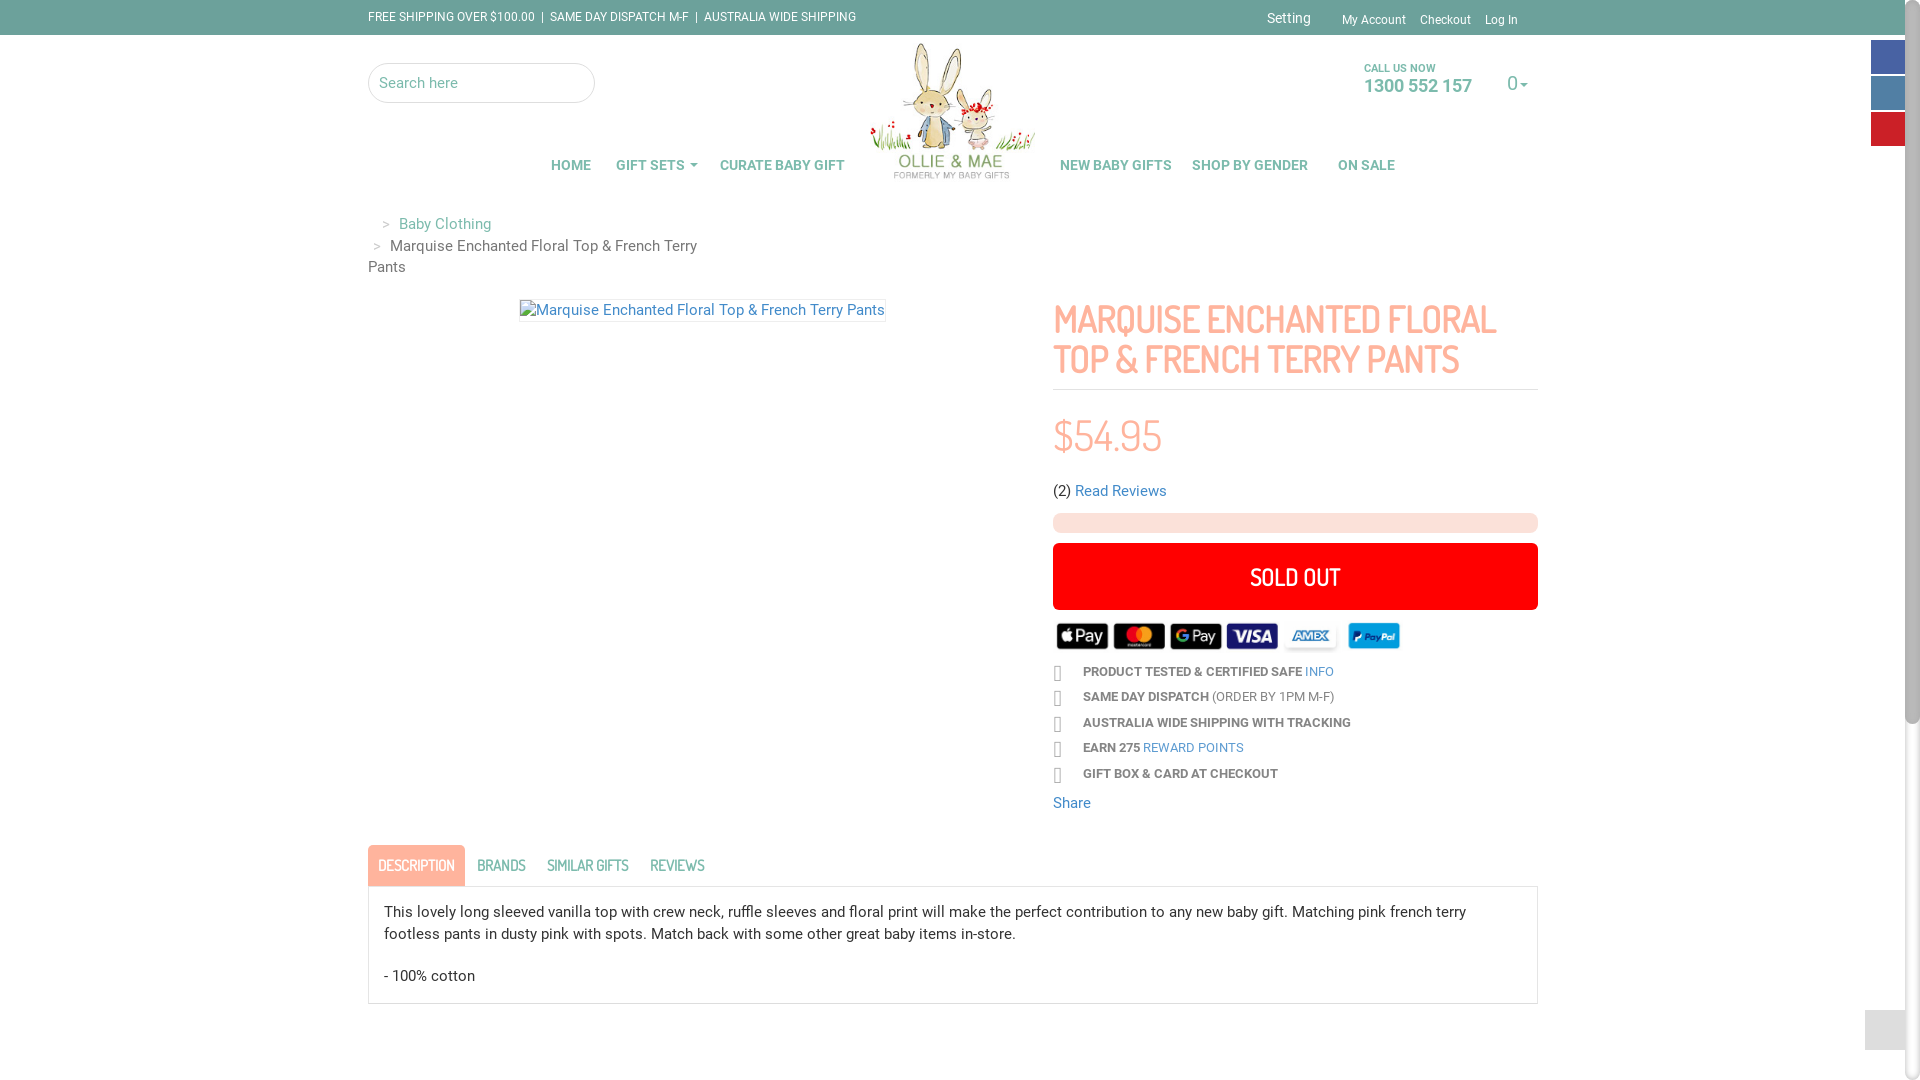 The height and width of the screenshot is (1080, 1920). What do you see at coordinates (1366, 166) in the screenshot?
I see `ON SALE` at bounding box center [1366, 166].